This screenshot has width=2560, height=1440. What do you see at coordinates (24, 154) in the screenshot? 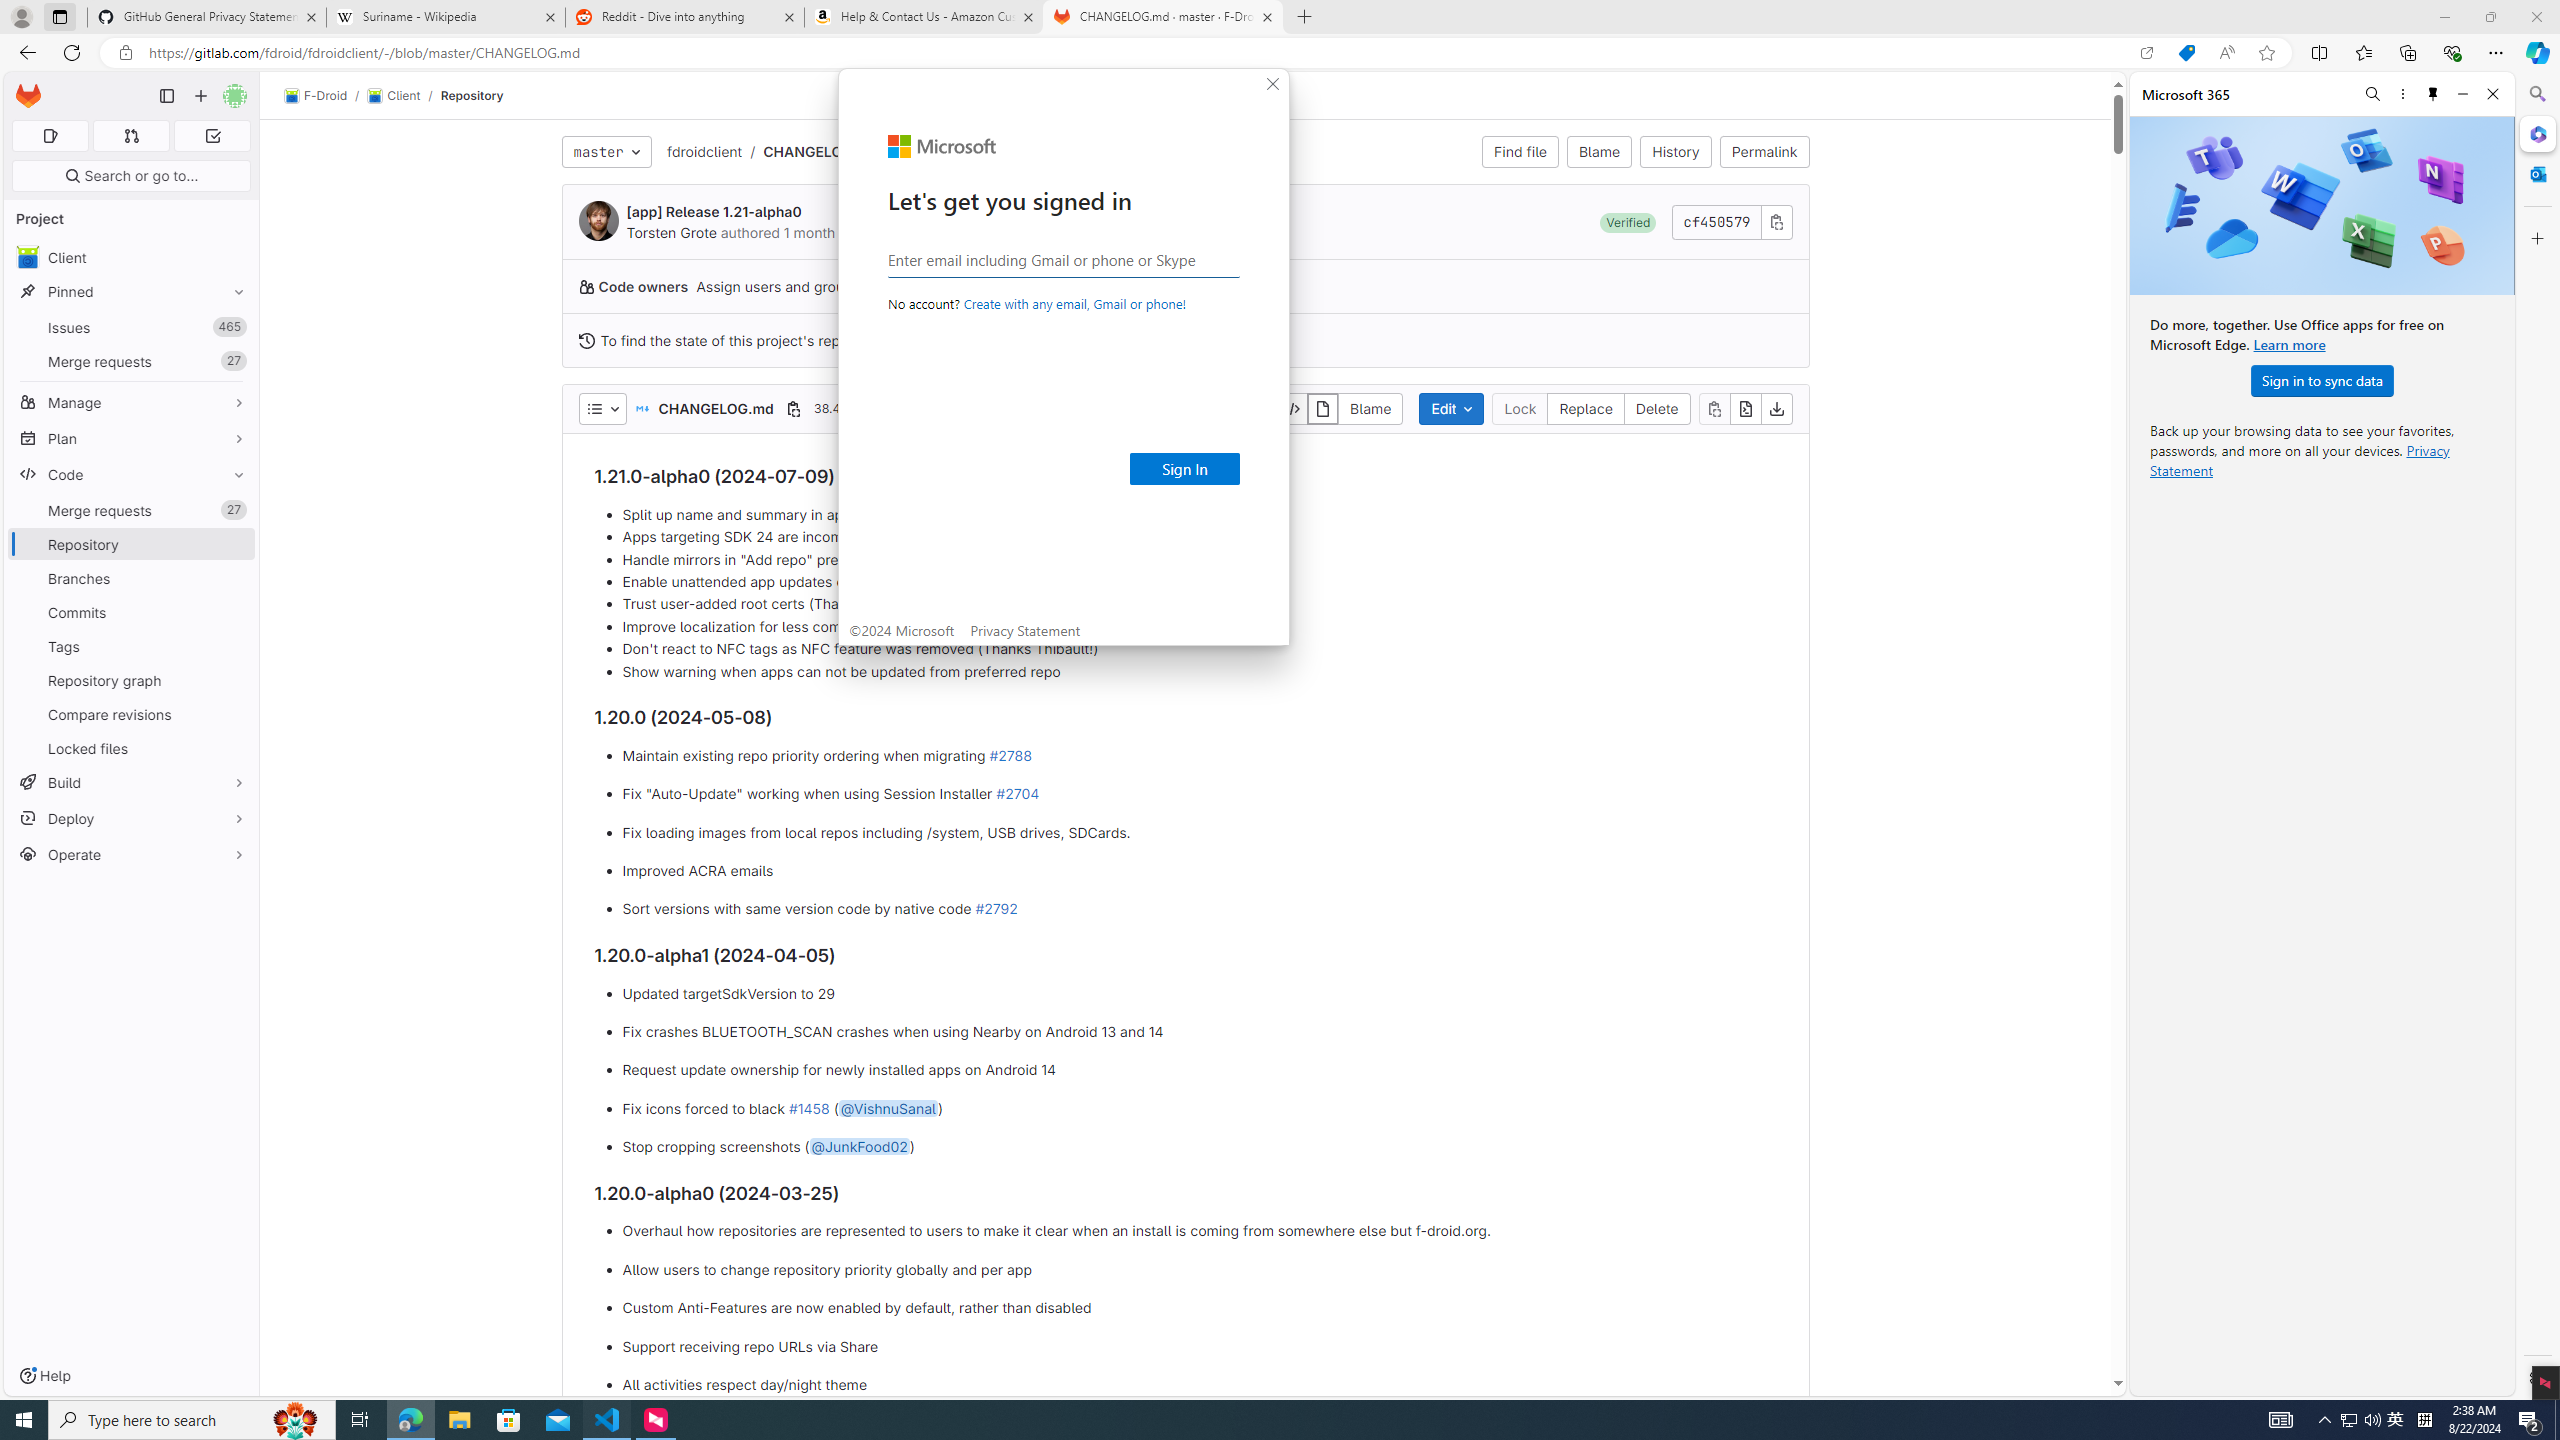
I see `Source Control (Ctrl+Shift+G)` at bounding box center [24, 154].